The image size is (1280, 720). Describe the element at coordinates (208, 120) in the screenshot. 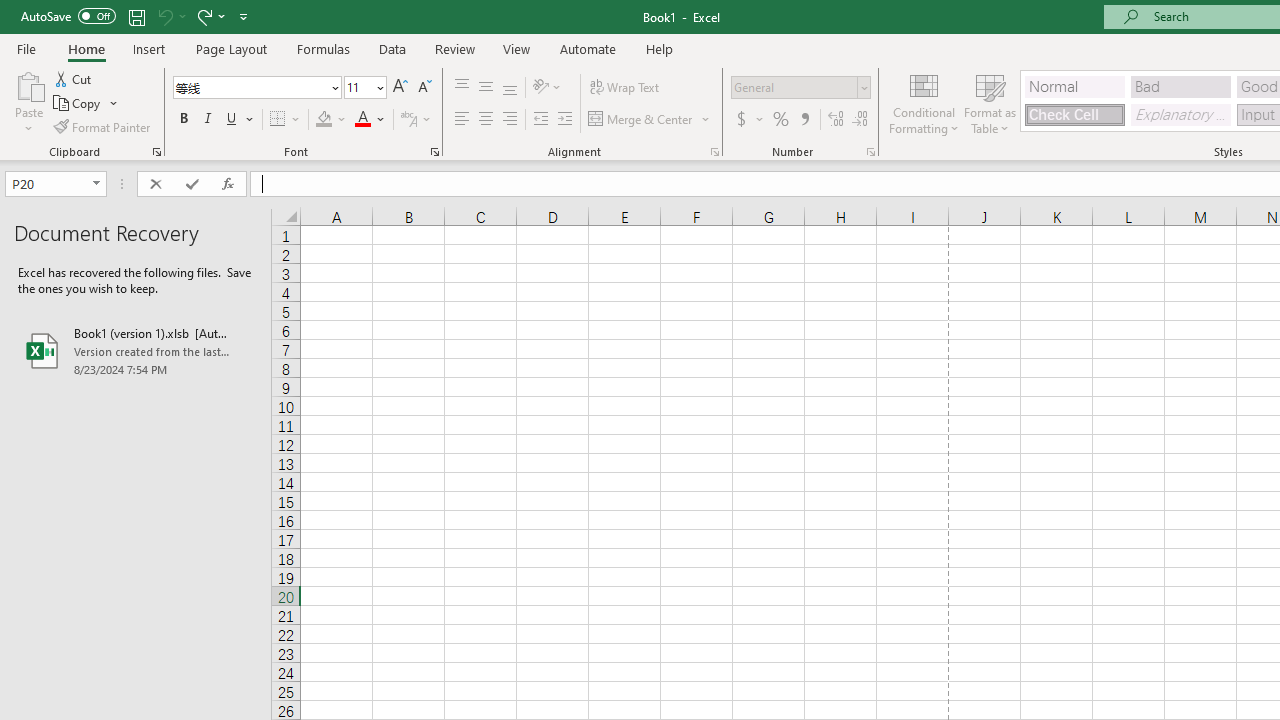

I see `Italic` at that location.